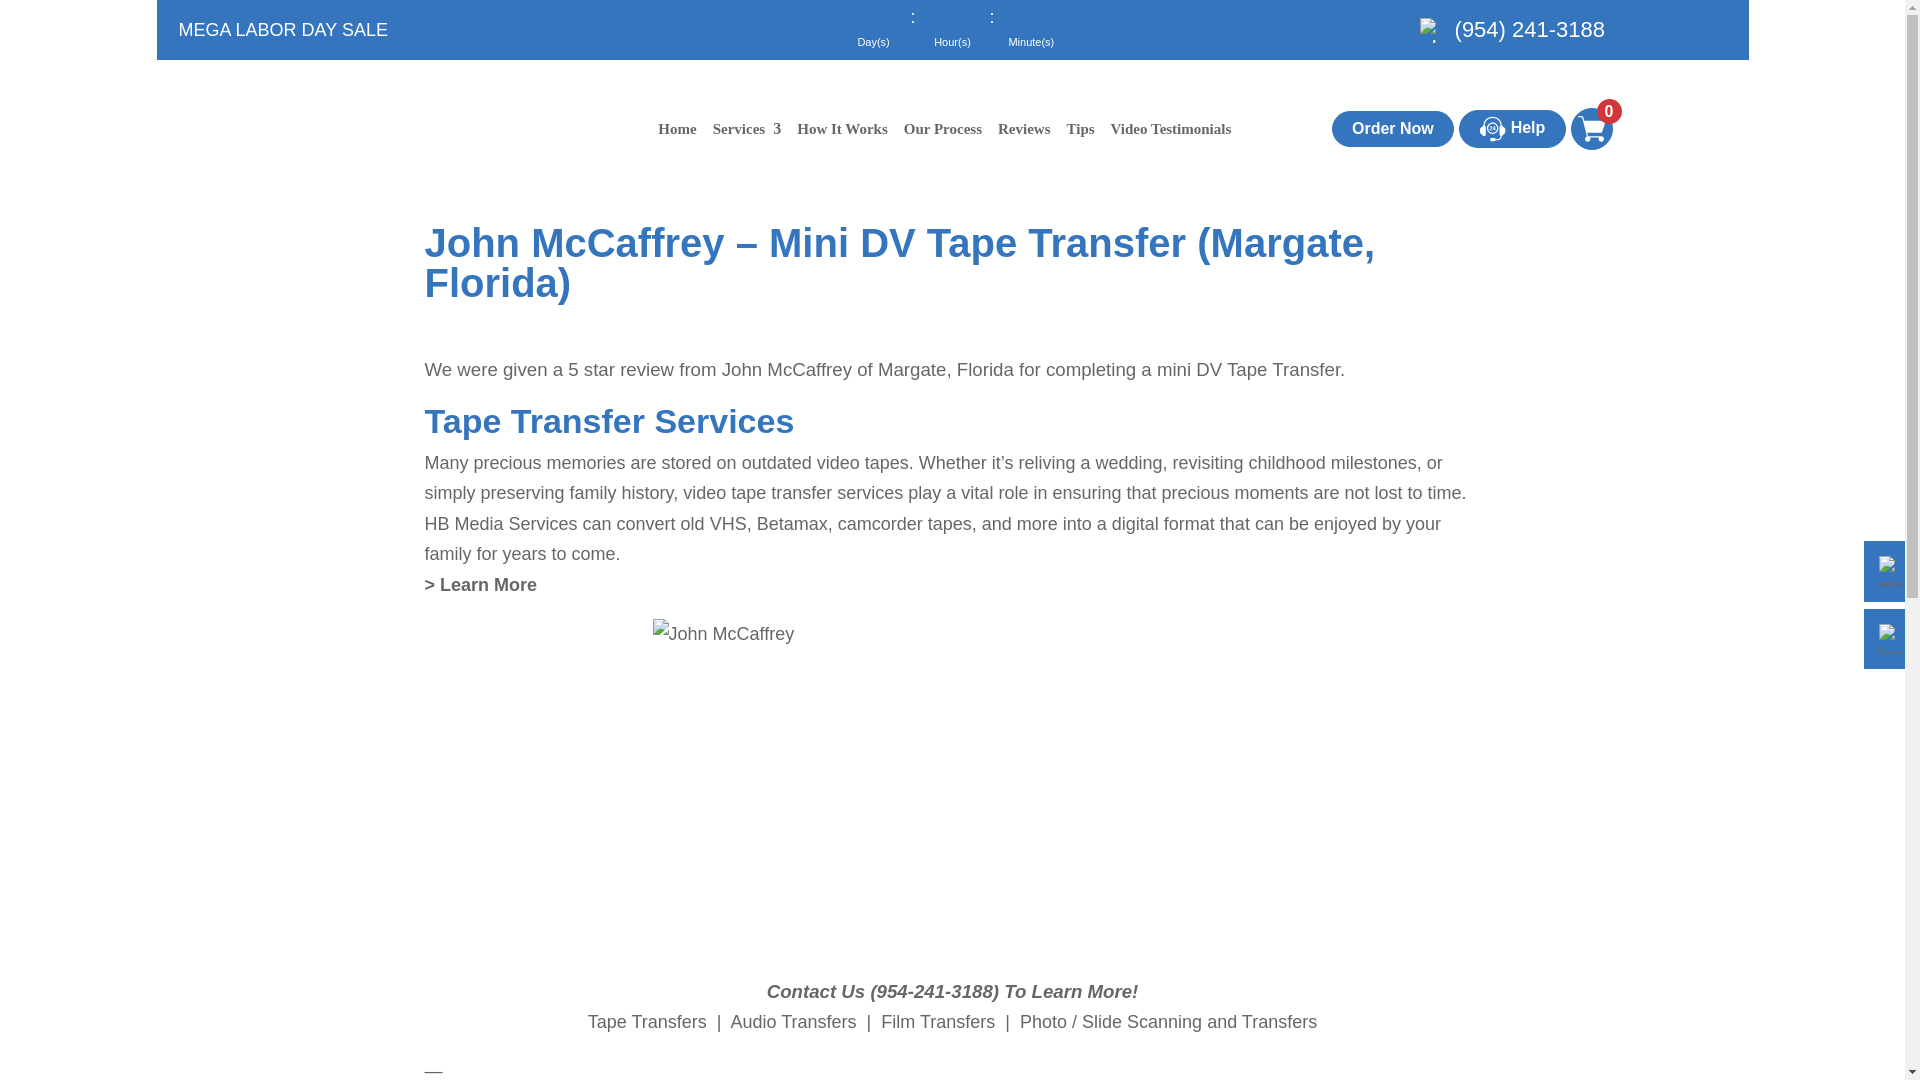  Describe the element at coordinates (746, 129) in the screenshot. I see `Services` at that location.